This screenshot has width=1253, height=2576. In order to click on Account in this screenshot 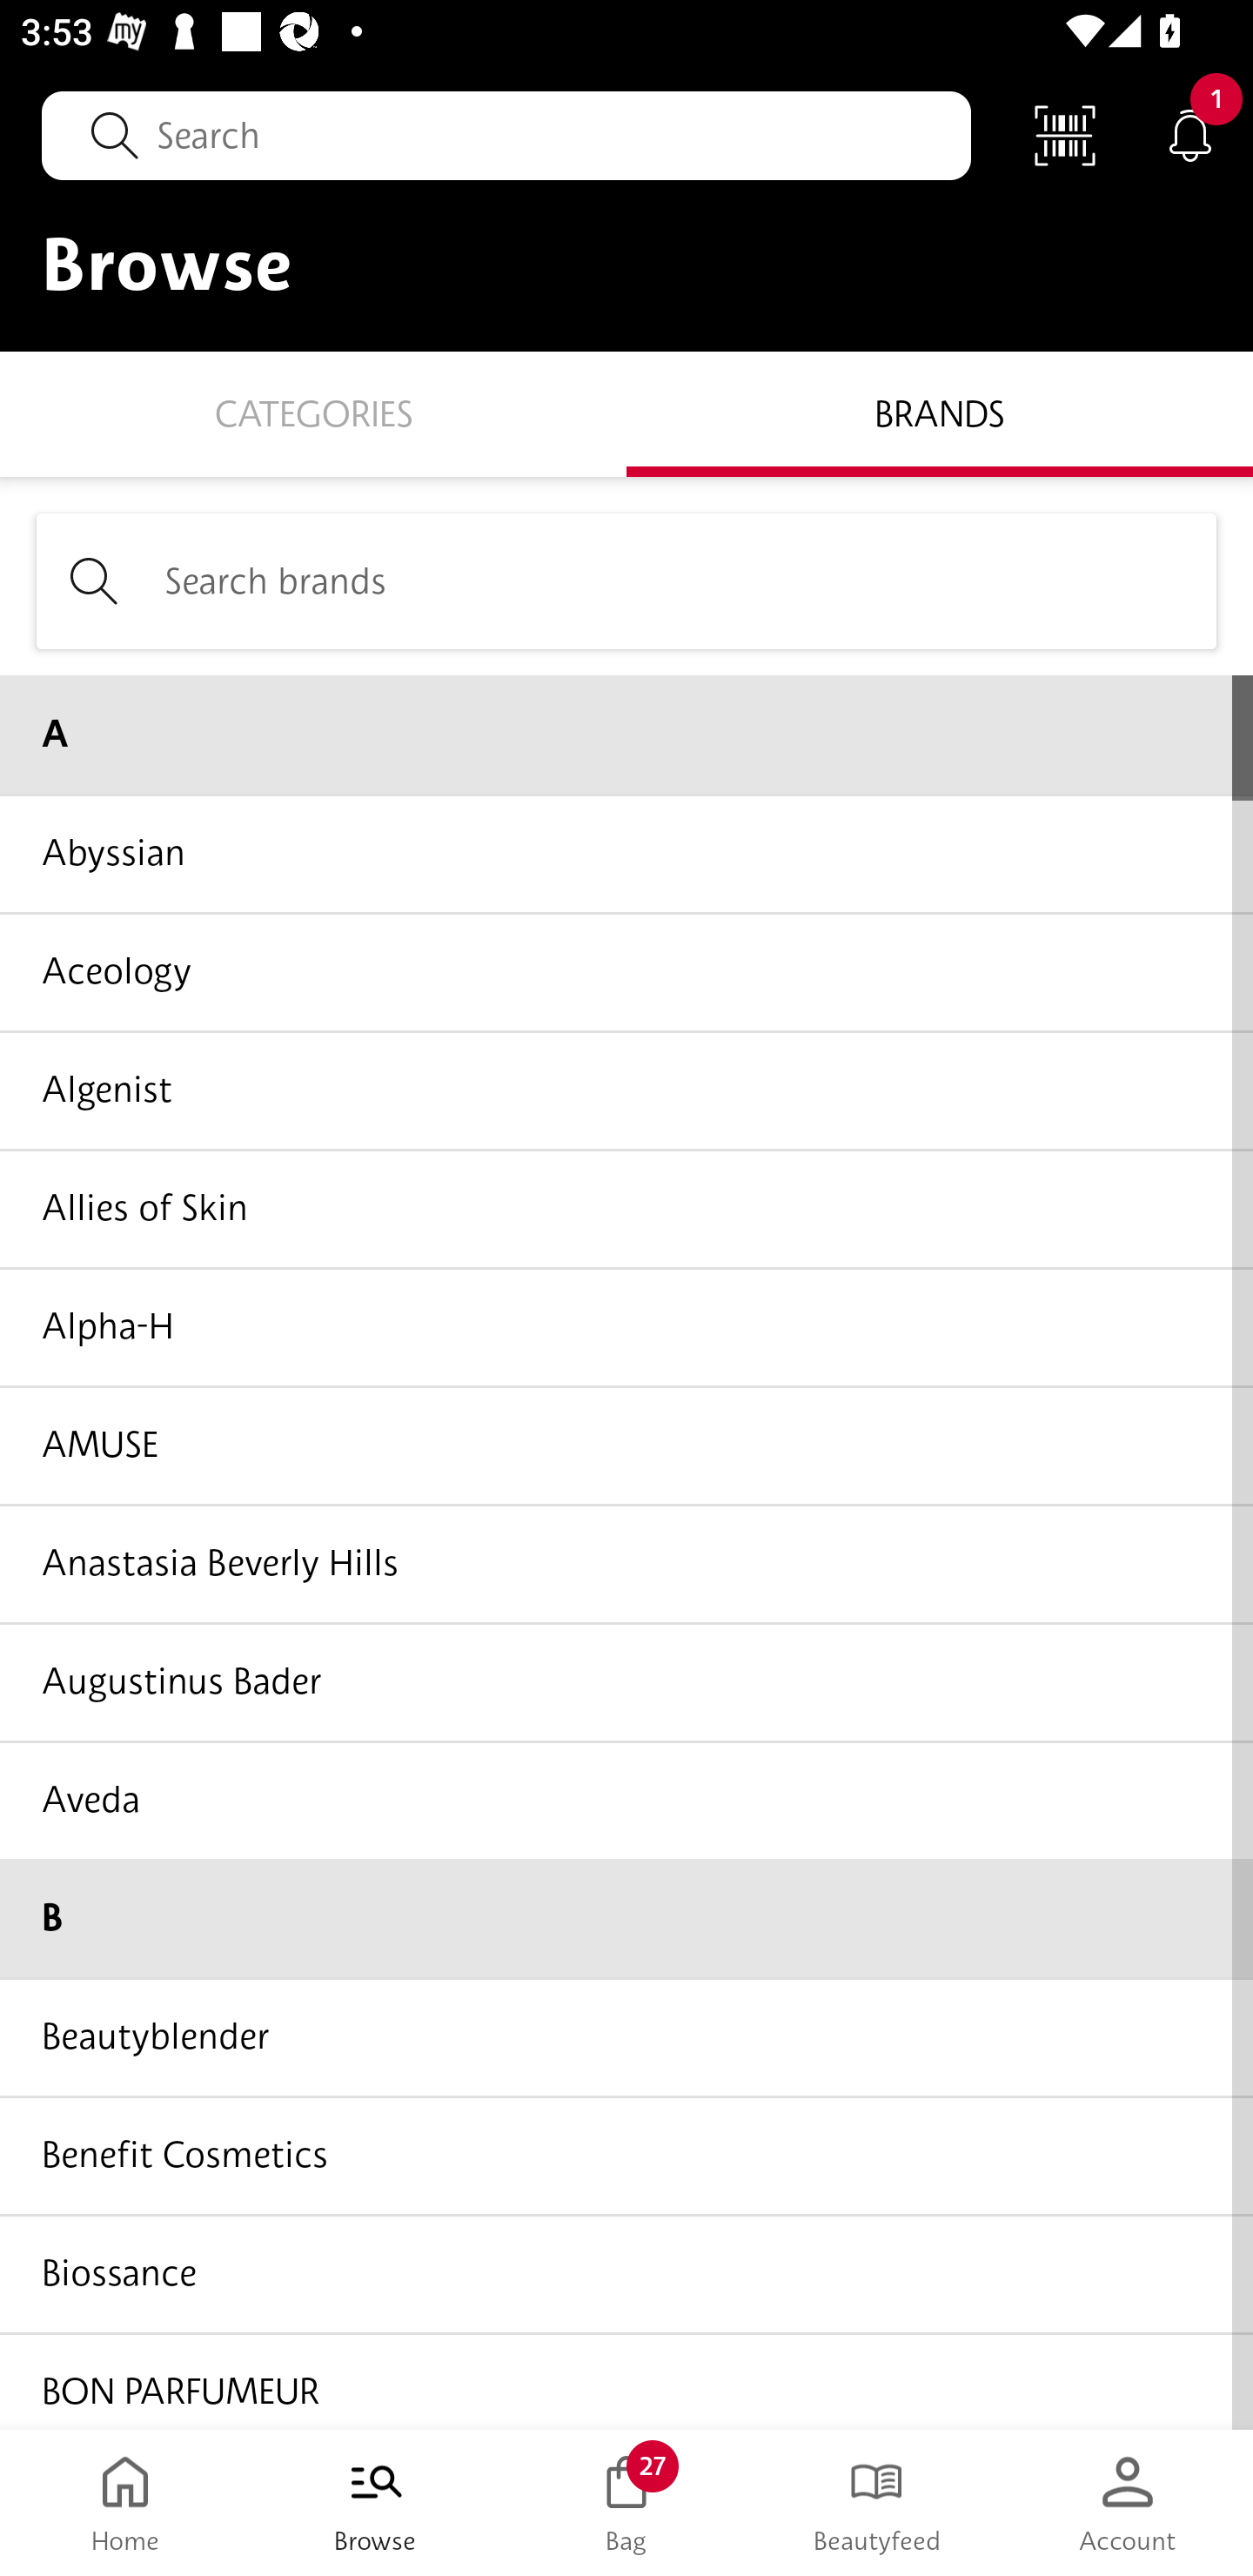, I will do `click(1128, 2503)`.